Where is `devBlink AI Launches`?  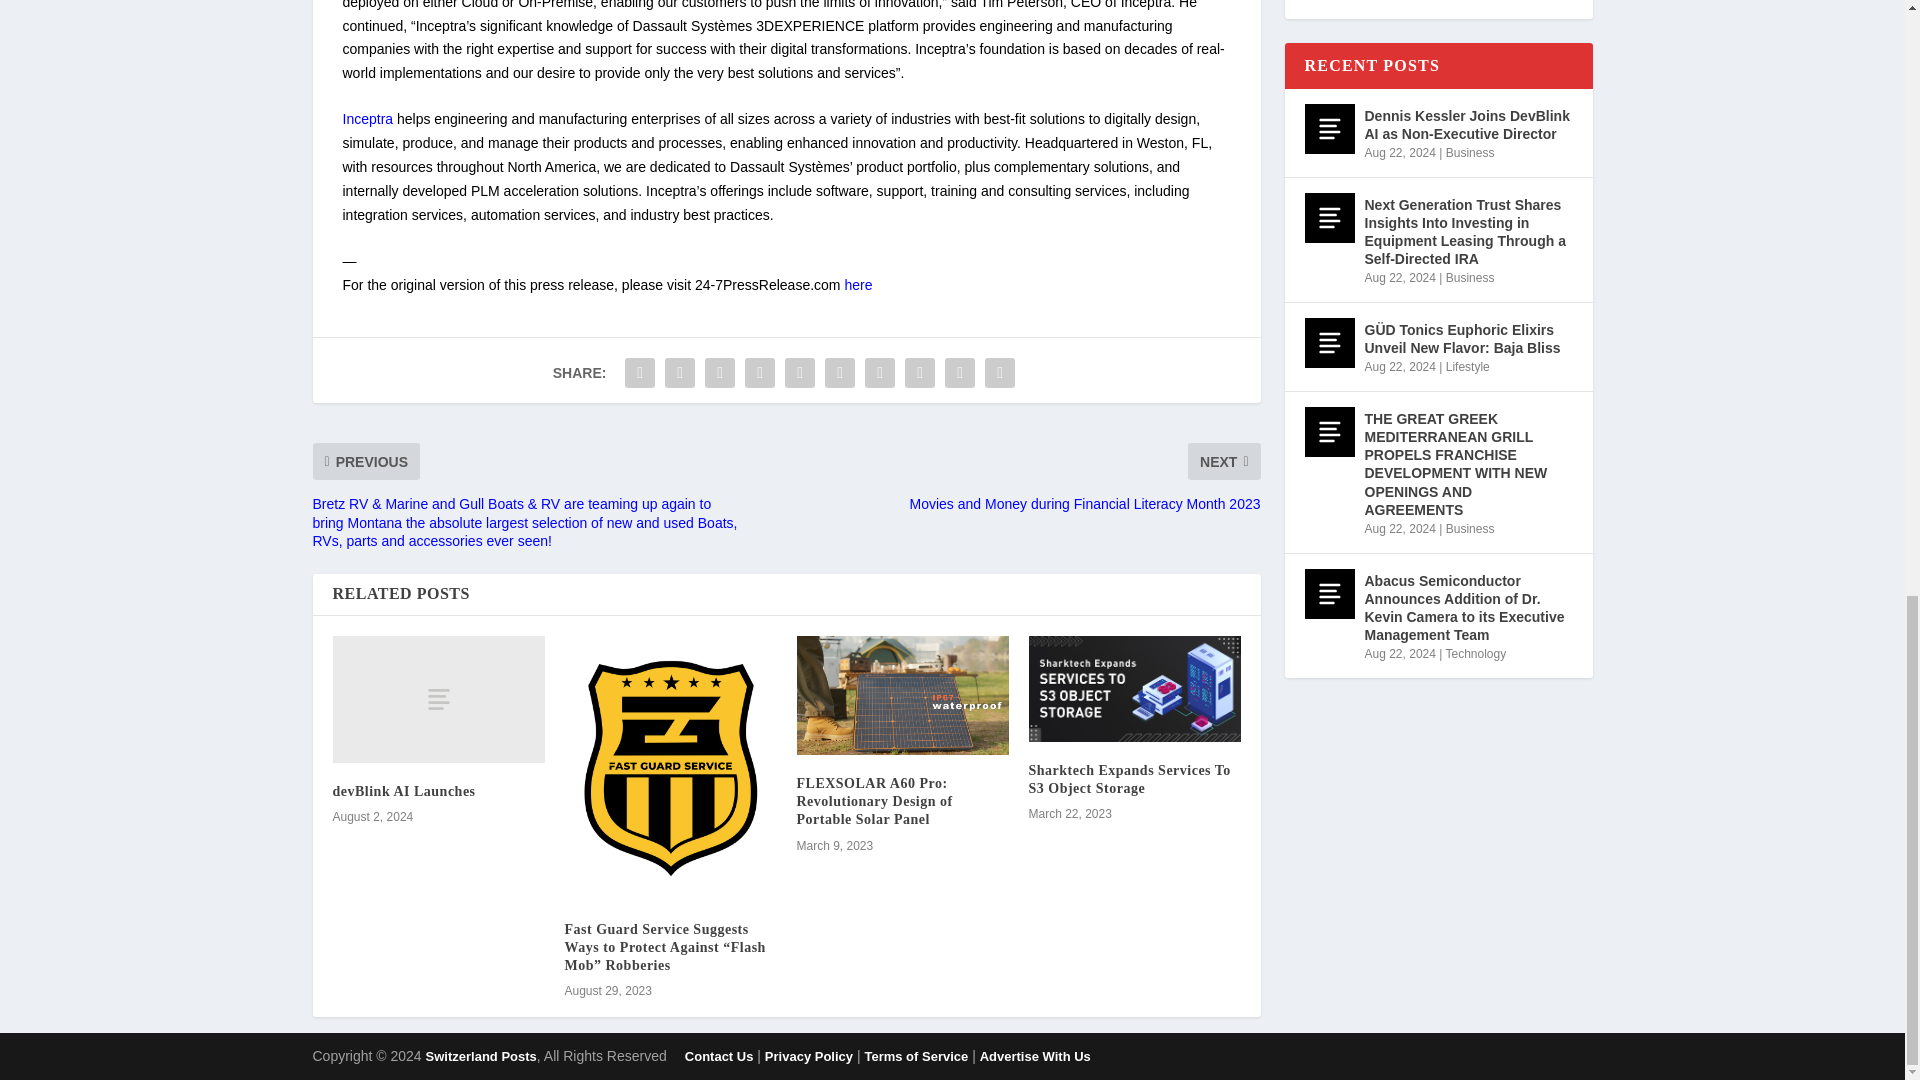 devBlink AI Launches is located at coordinates (403, 792).